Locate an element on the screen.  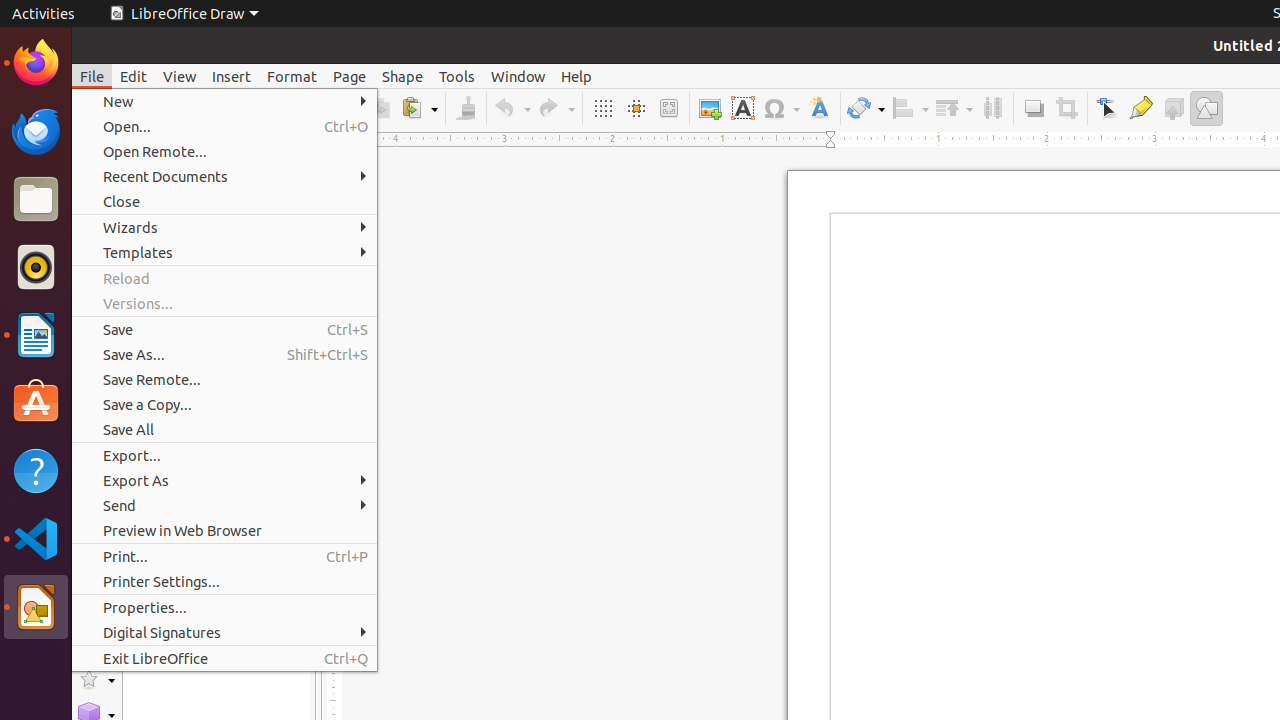
LibreOffice Writer is located at coordinates (36, 334).